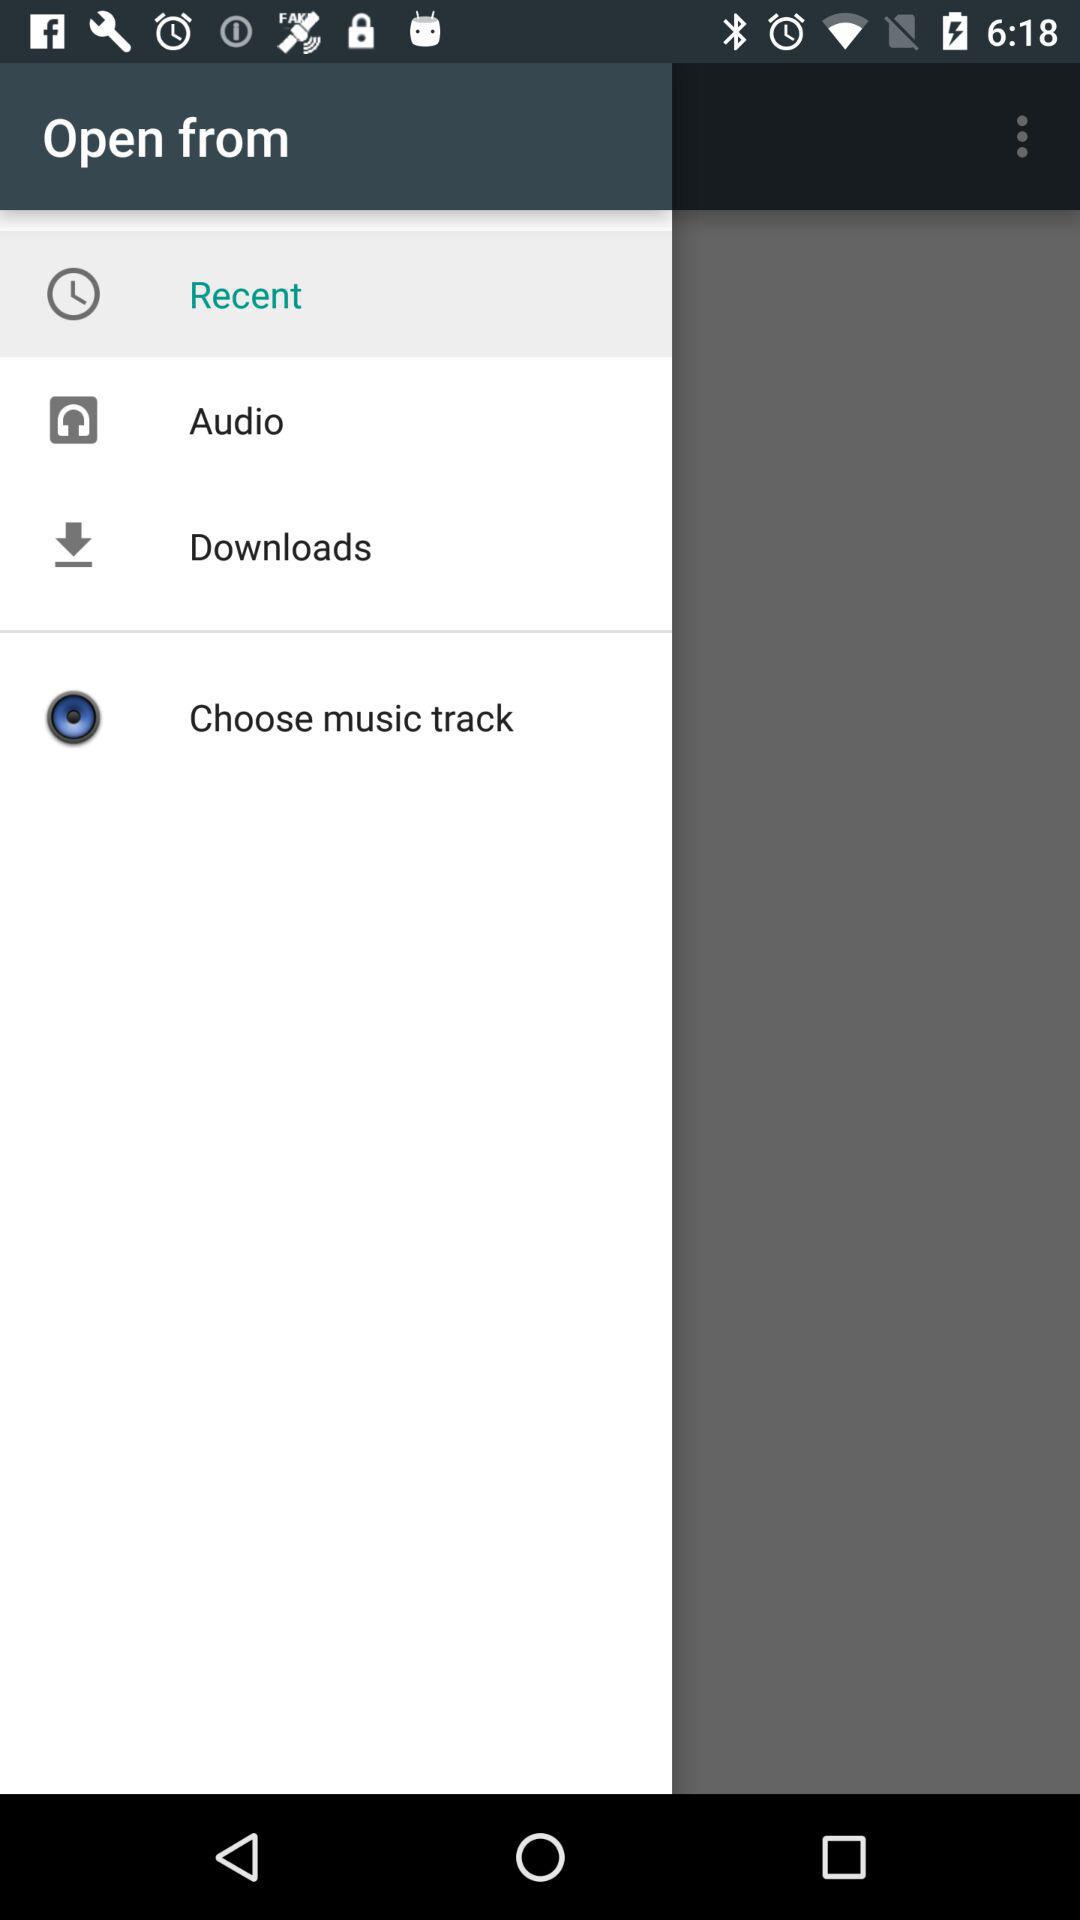  What do you see at coordinates (73, 420) in the screenshot?
I see `select the icon which is under the recent` at bounding box center [73, 420].